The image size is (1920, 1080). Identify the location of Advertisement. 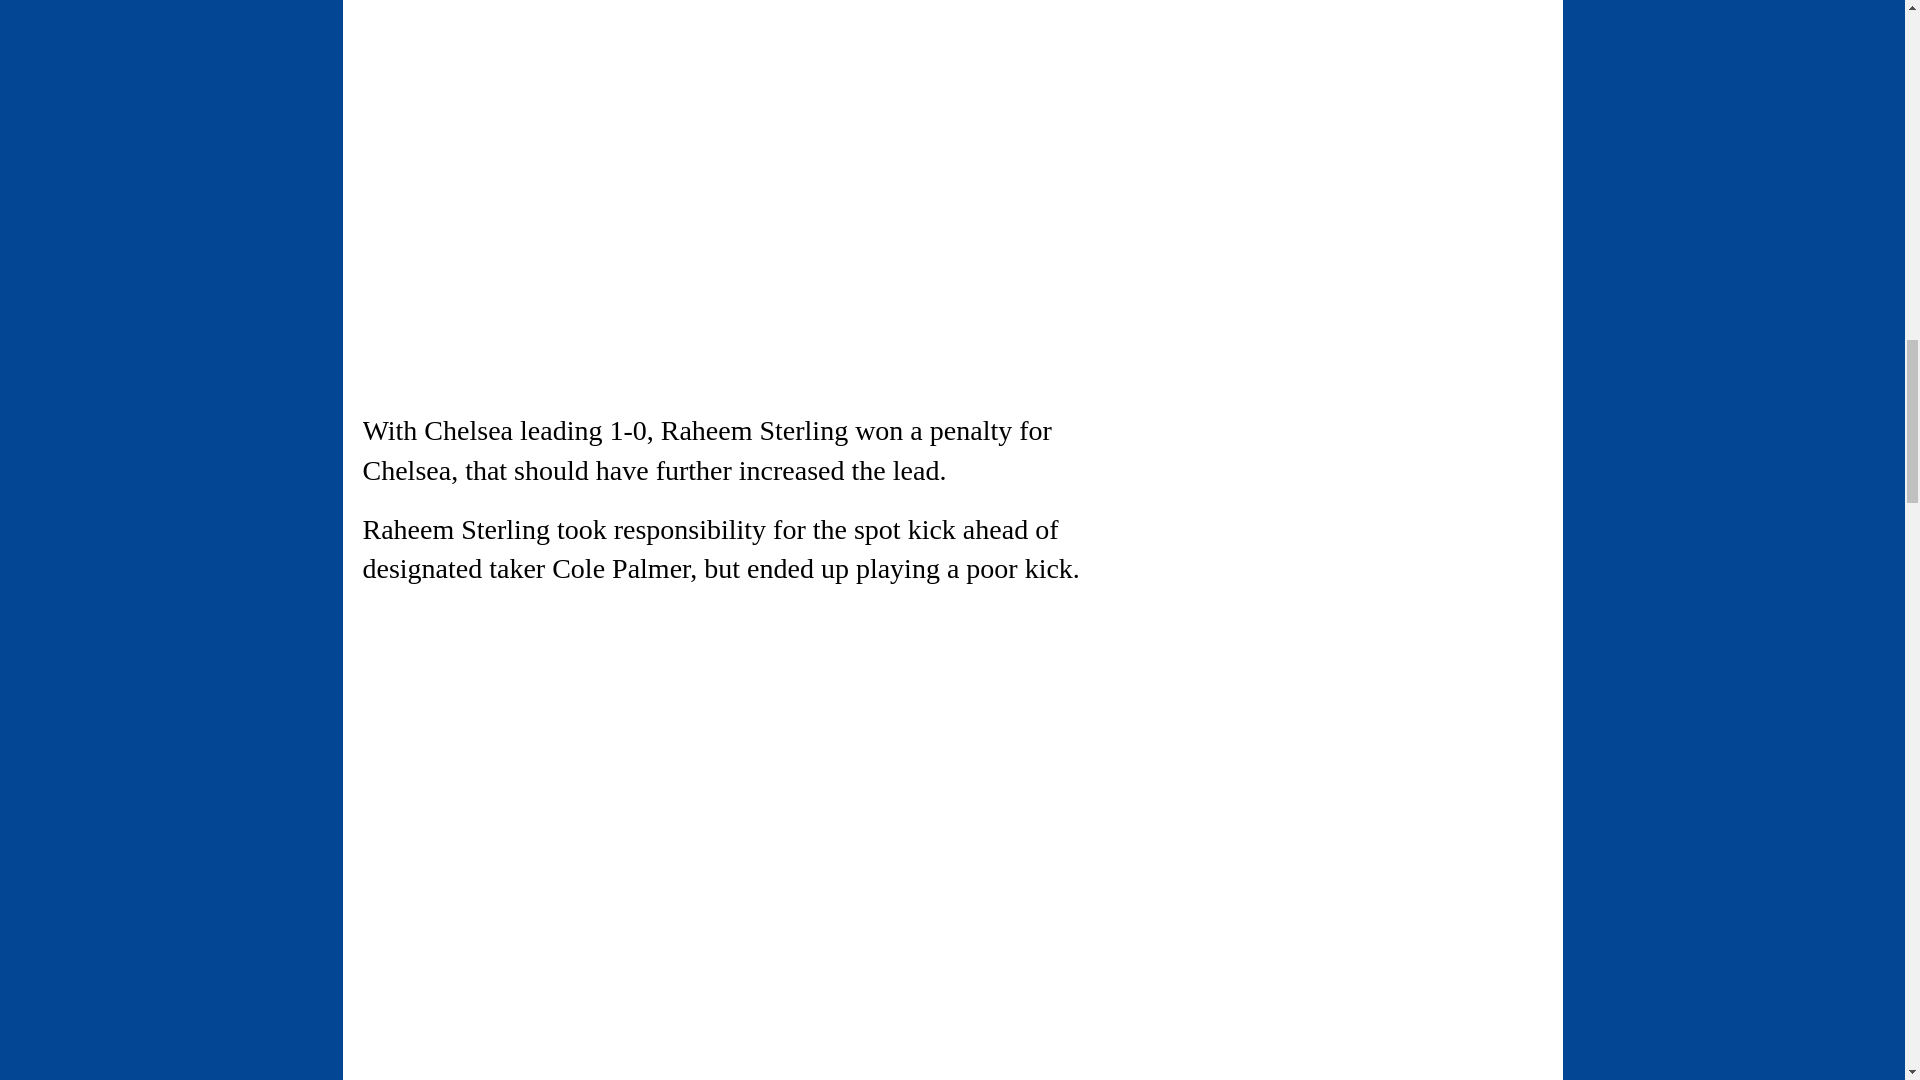
(530, 38).